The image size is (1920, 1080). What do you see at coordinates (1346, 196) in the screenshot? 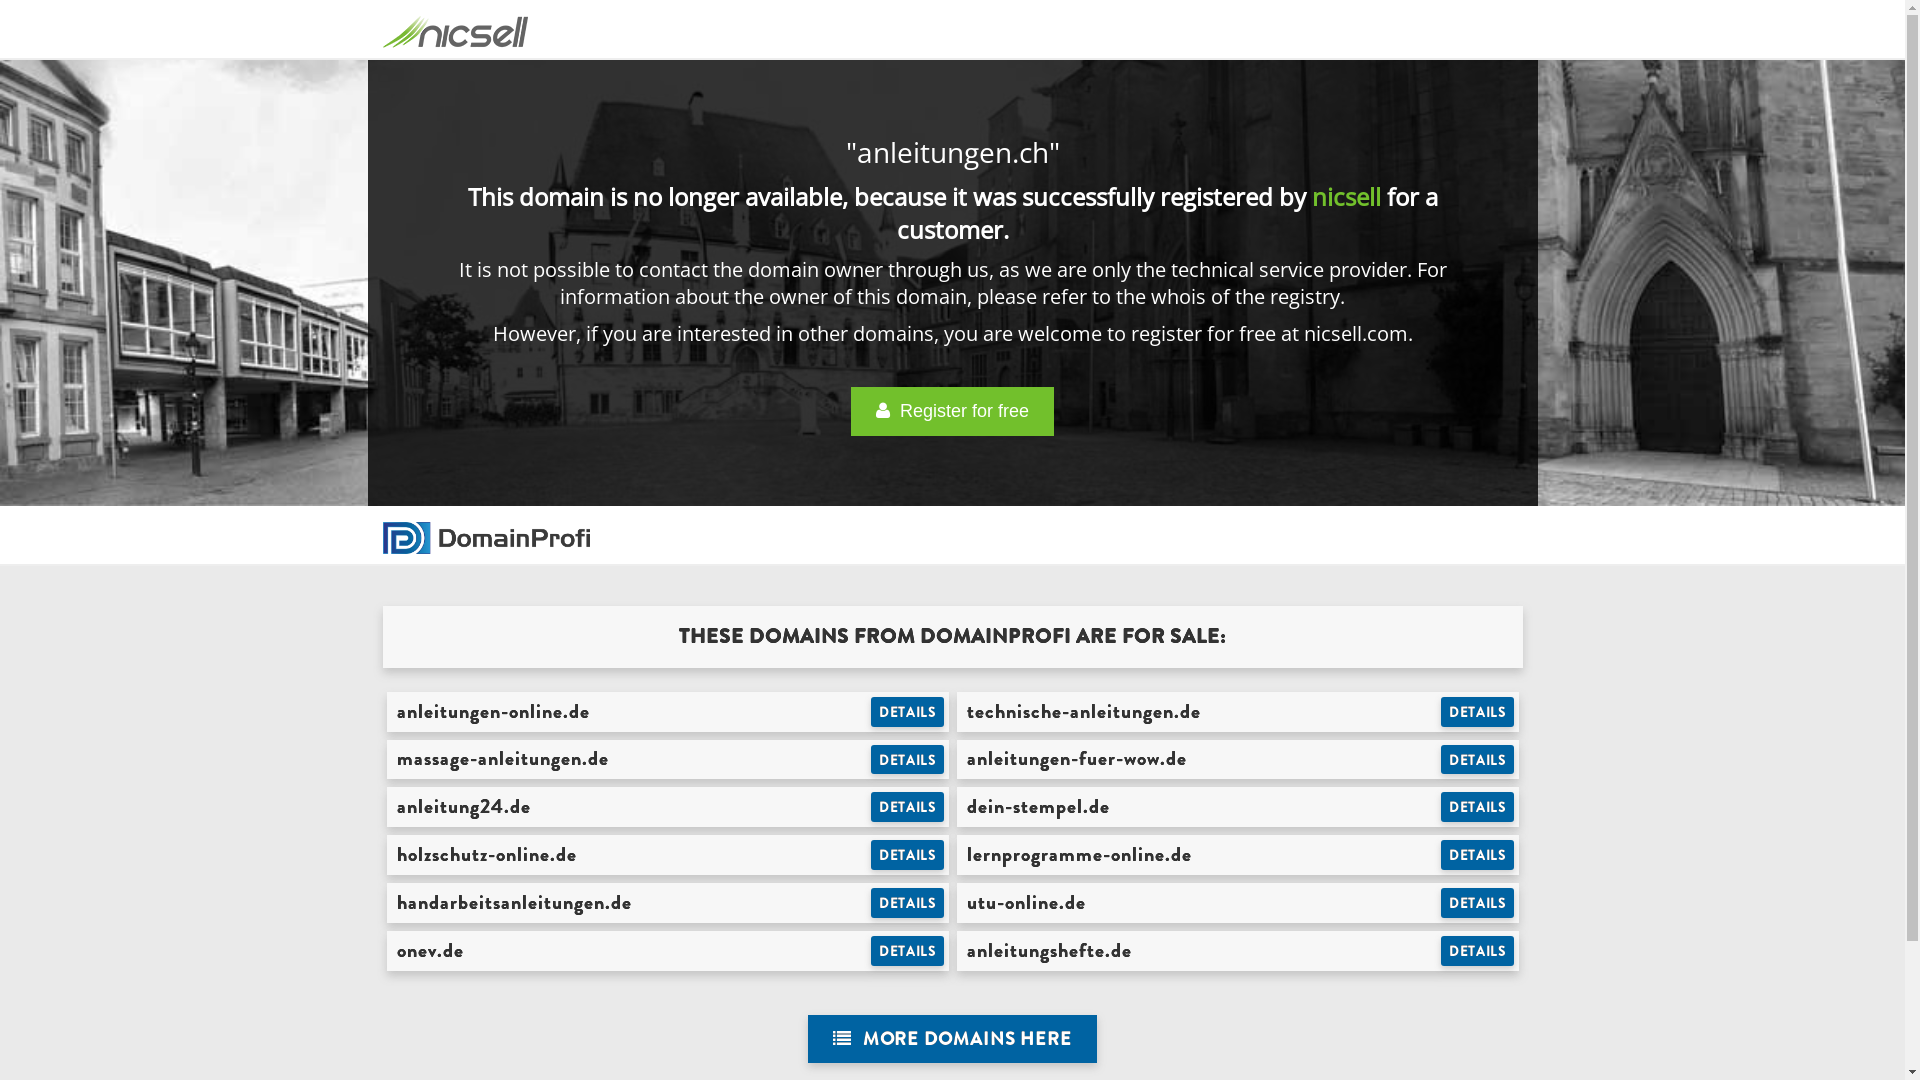
I see `nicsell` at bounding box center [1346, 196].